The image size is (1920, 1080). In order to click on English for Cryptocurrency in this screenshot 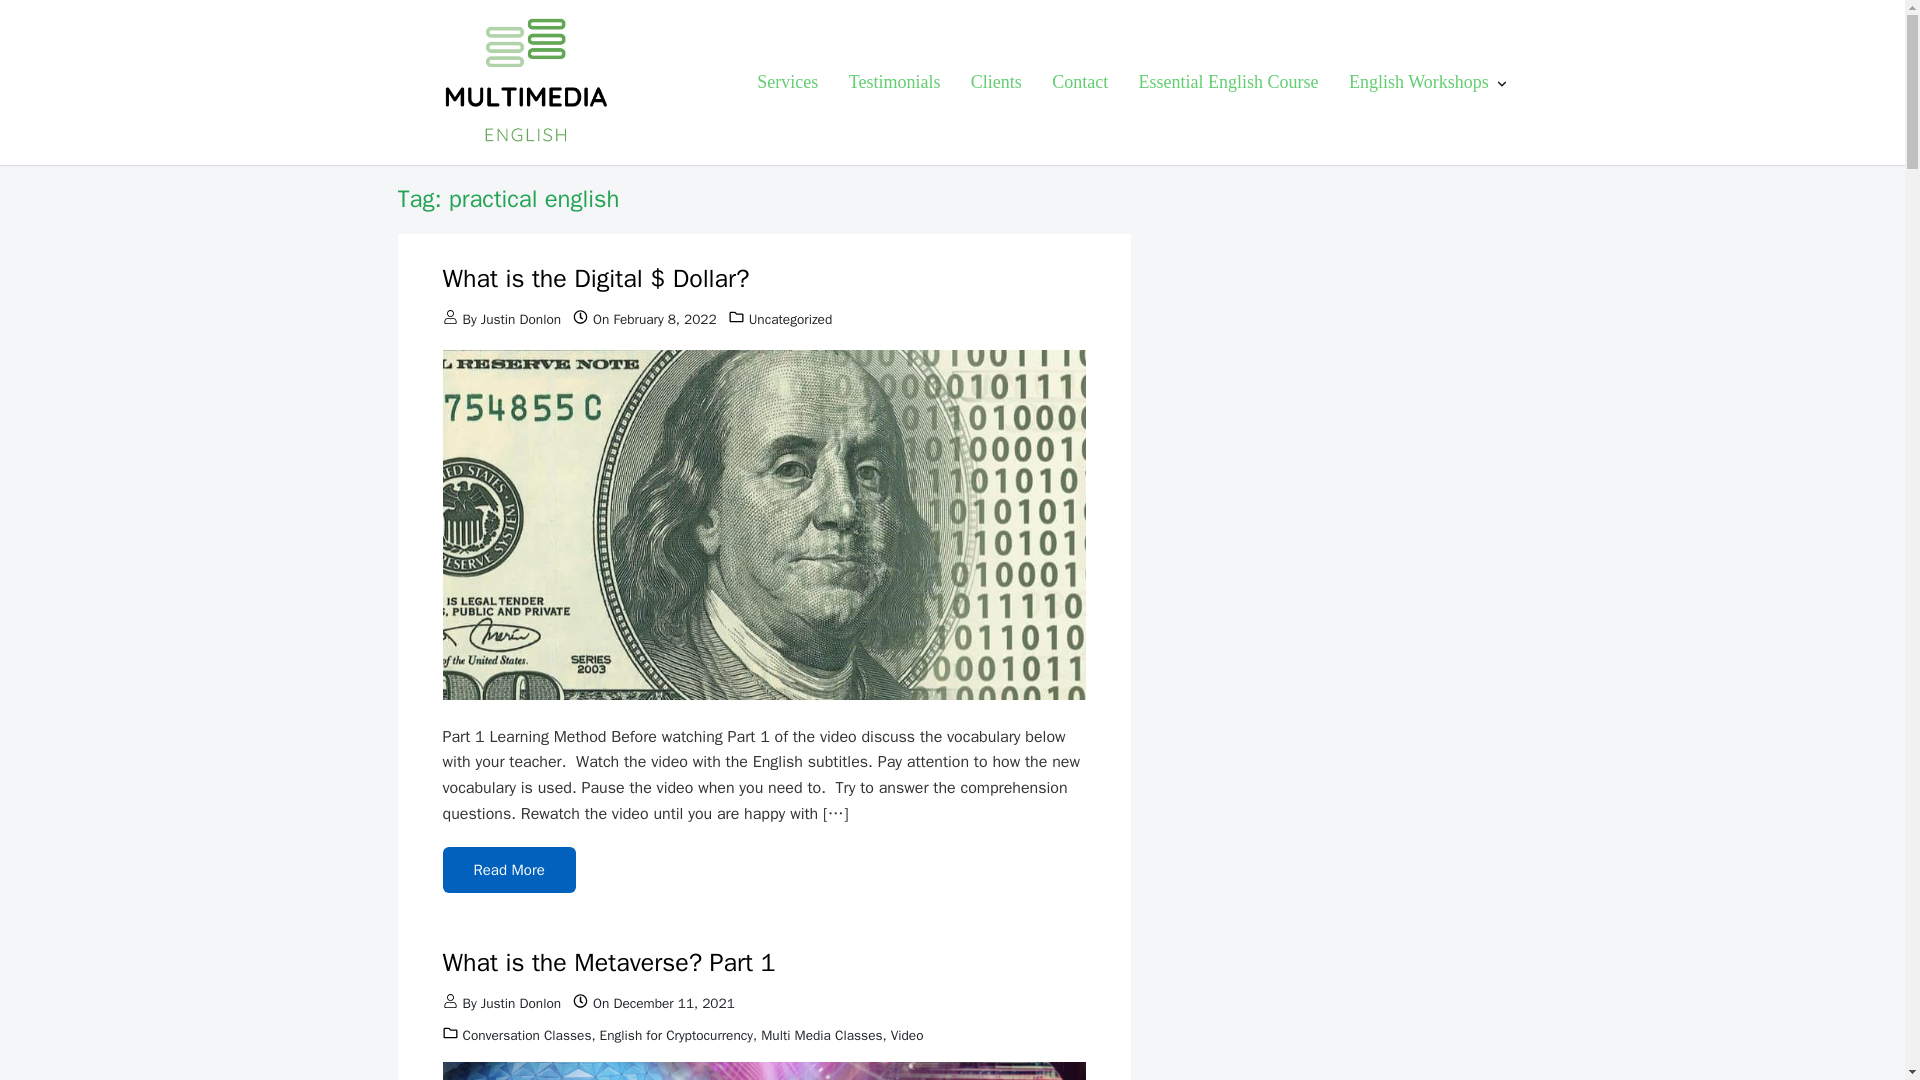, I will do `click(676, 1036)`.